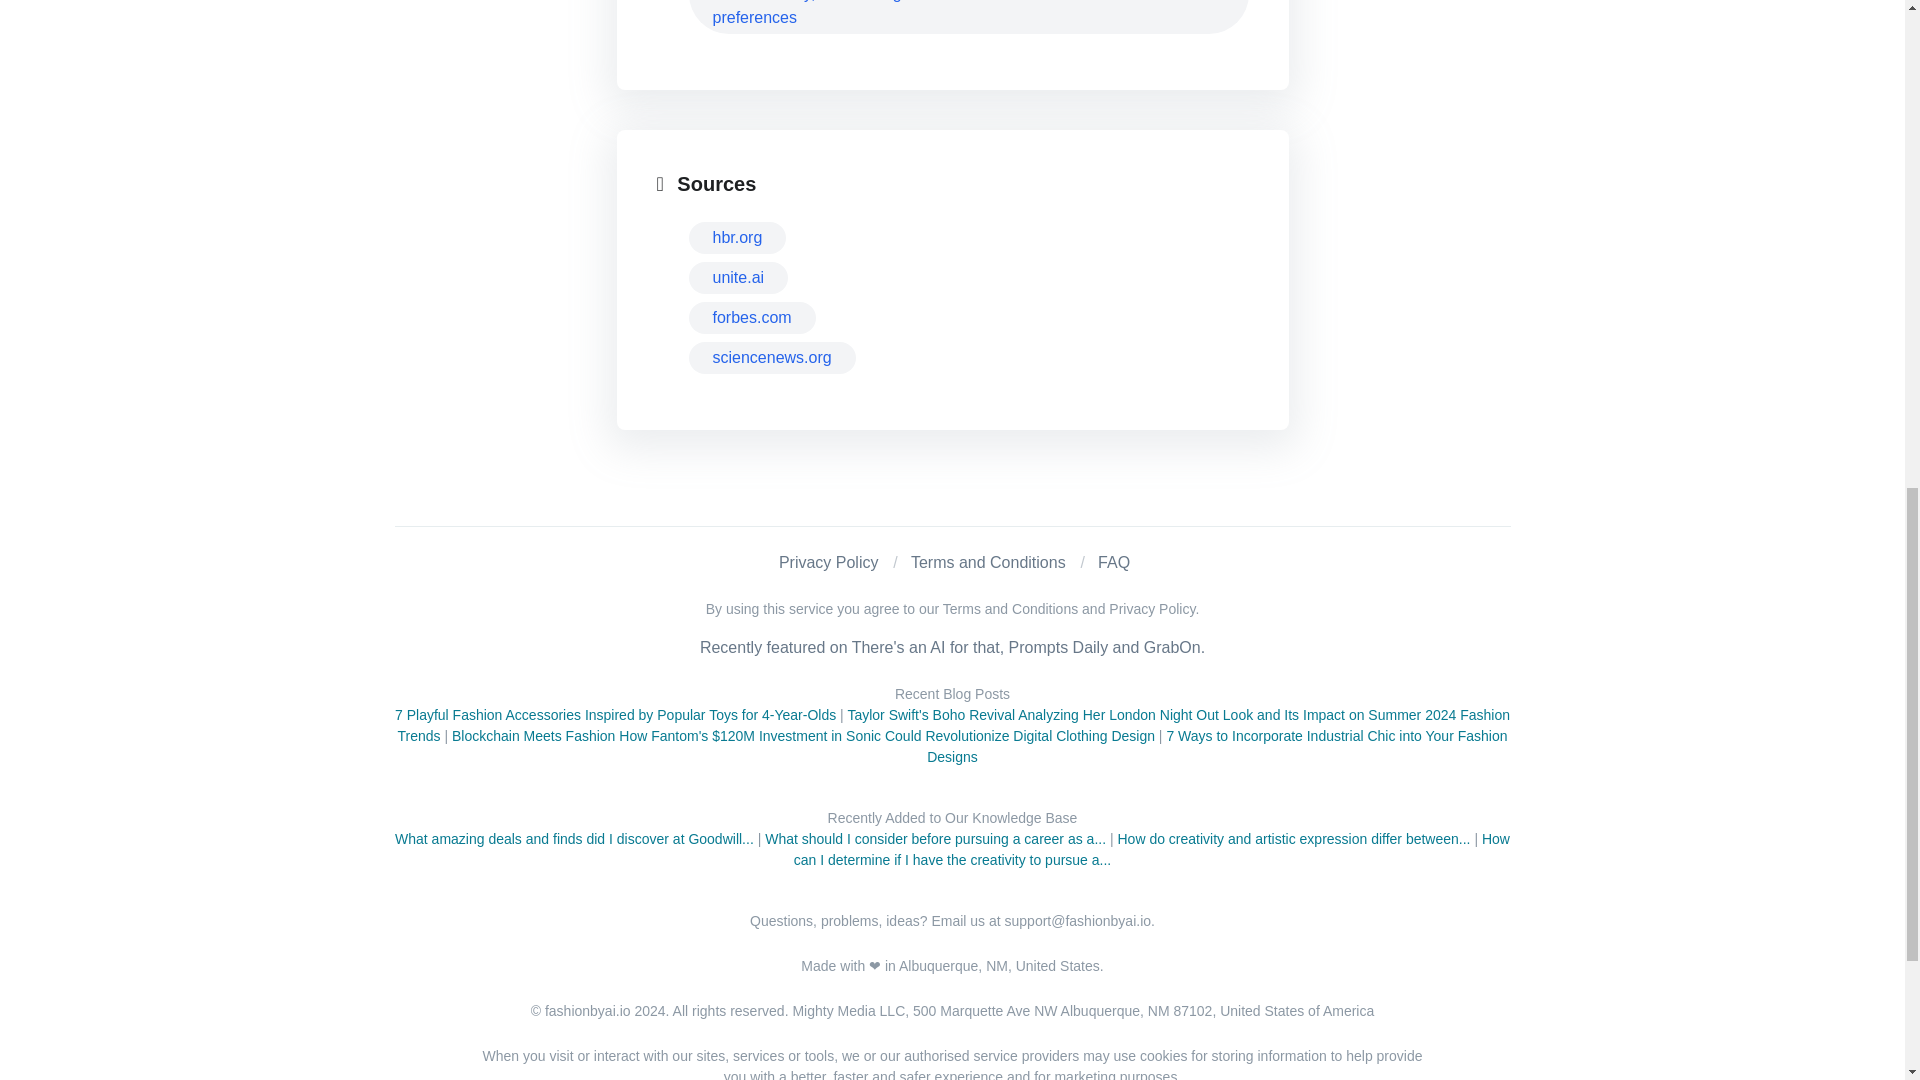 Image resolution: width=1920 pixels, height=1080 pixels. What do you see at coordinates (574, 838) in the screenshot?
I see `What amazing deals and finds did I discover at Goodwill...` at bounding box center [574, 838].